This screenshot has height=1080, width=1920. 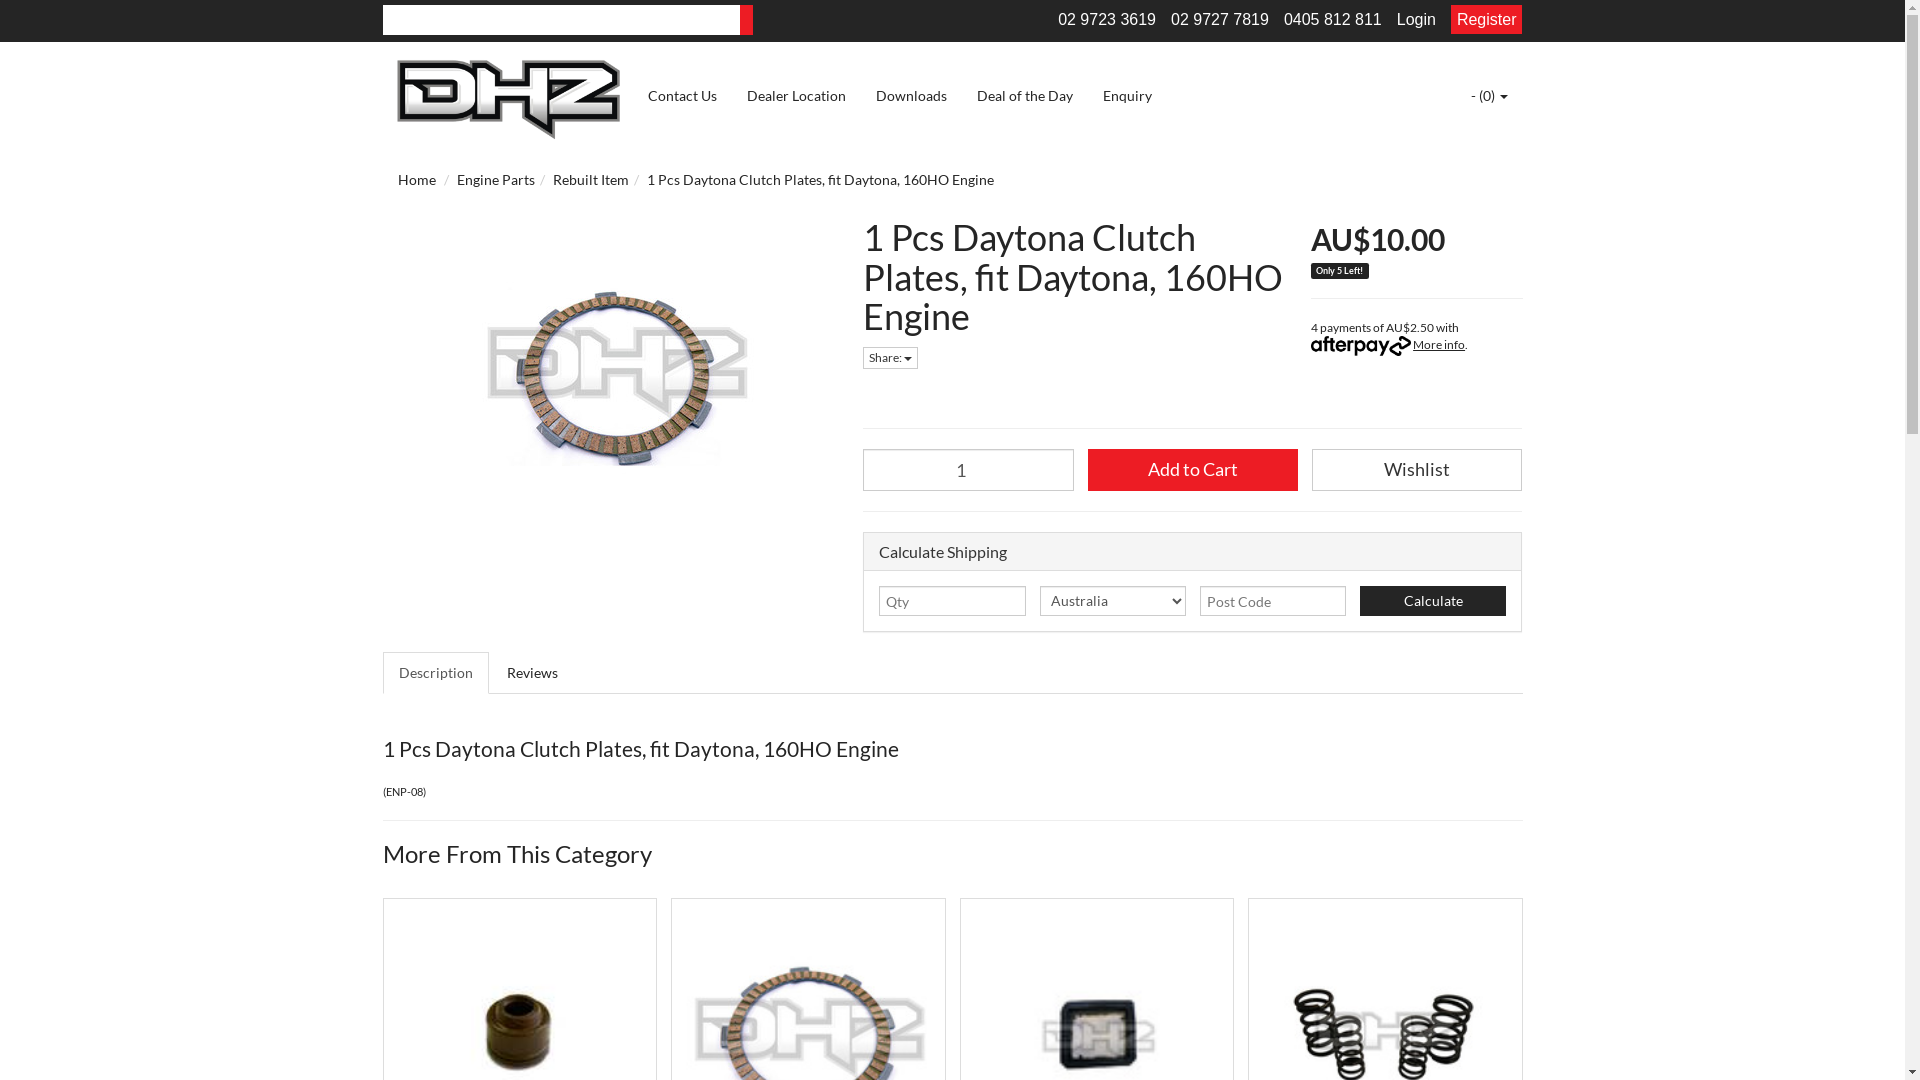 I want to click on Login, so click(x=1416, y=20).